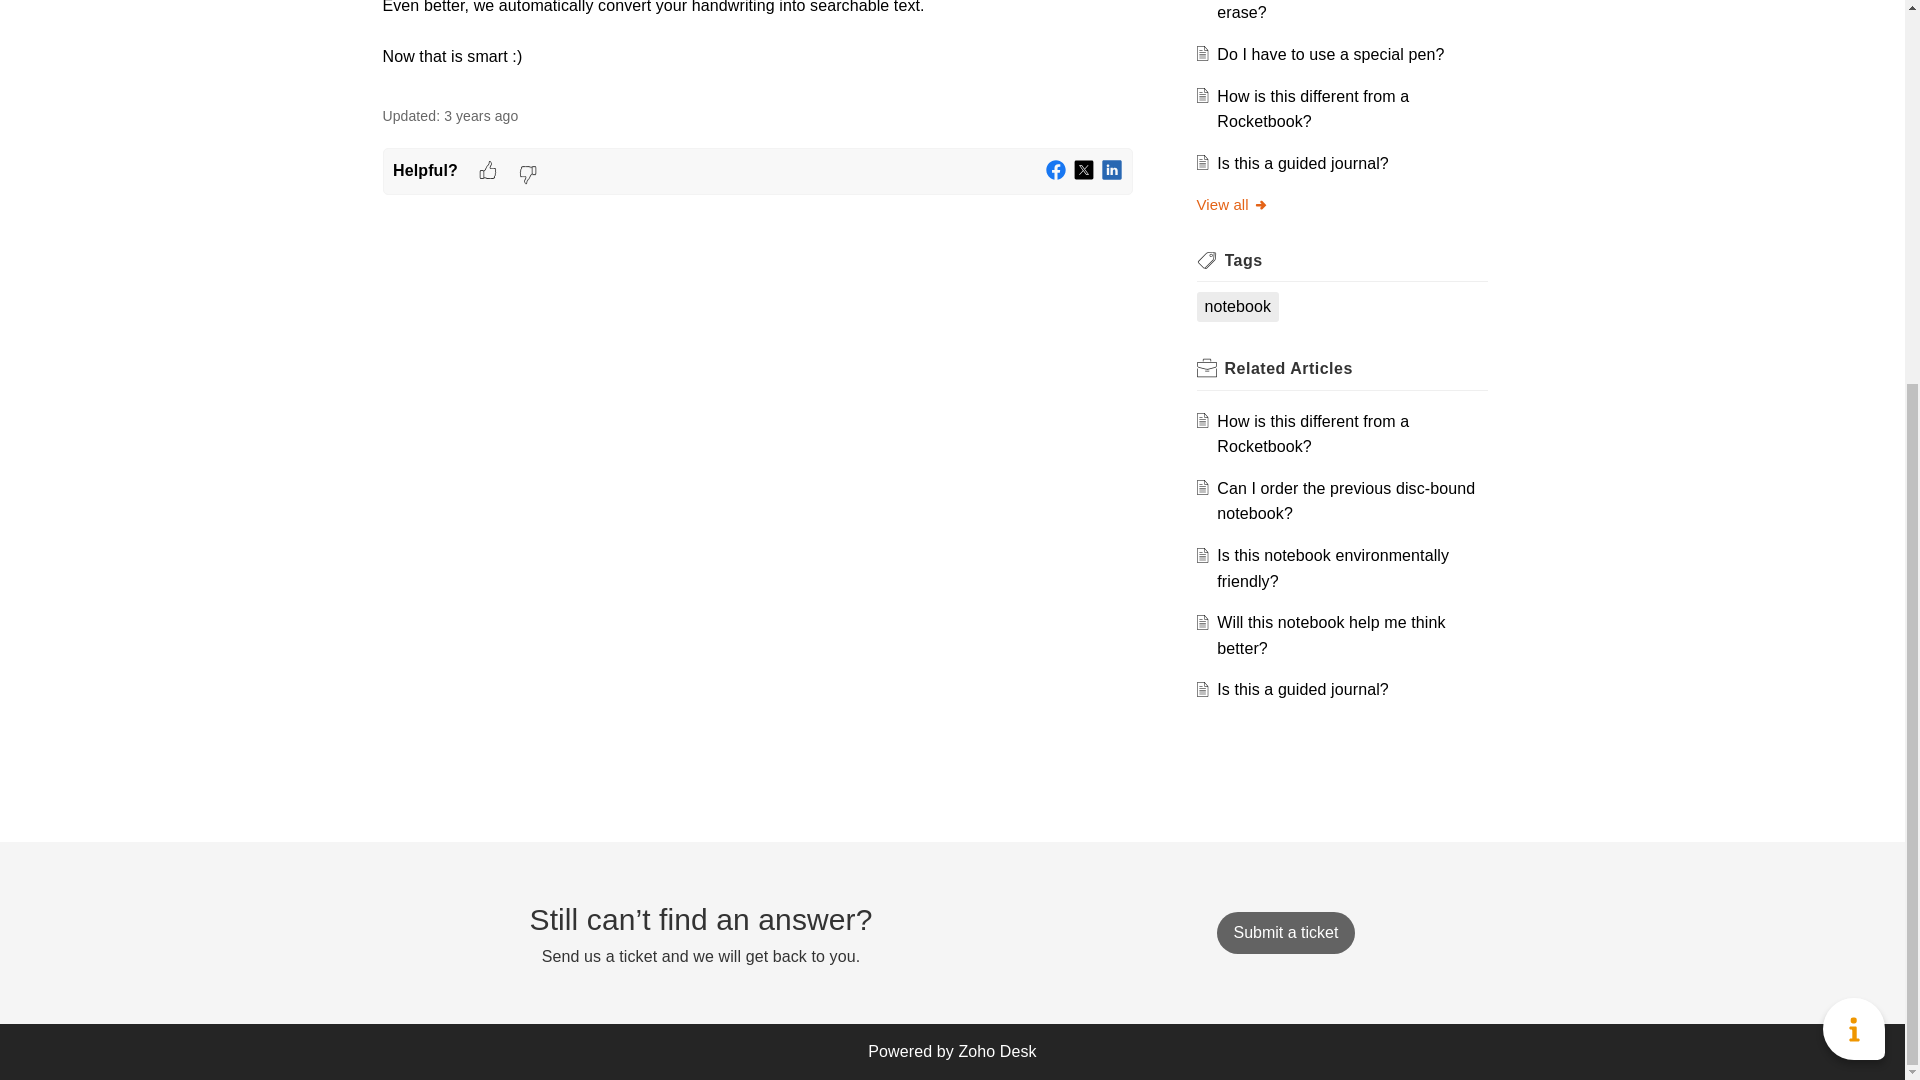 The image size is (1920, 1080). What do you see at coordinates (1112, 170) in the screenshot?
I see `LinkedIn` at bounding box center [1112, 170].